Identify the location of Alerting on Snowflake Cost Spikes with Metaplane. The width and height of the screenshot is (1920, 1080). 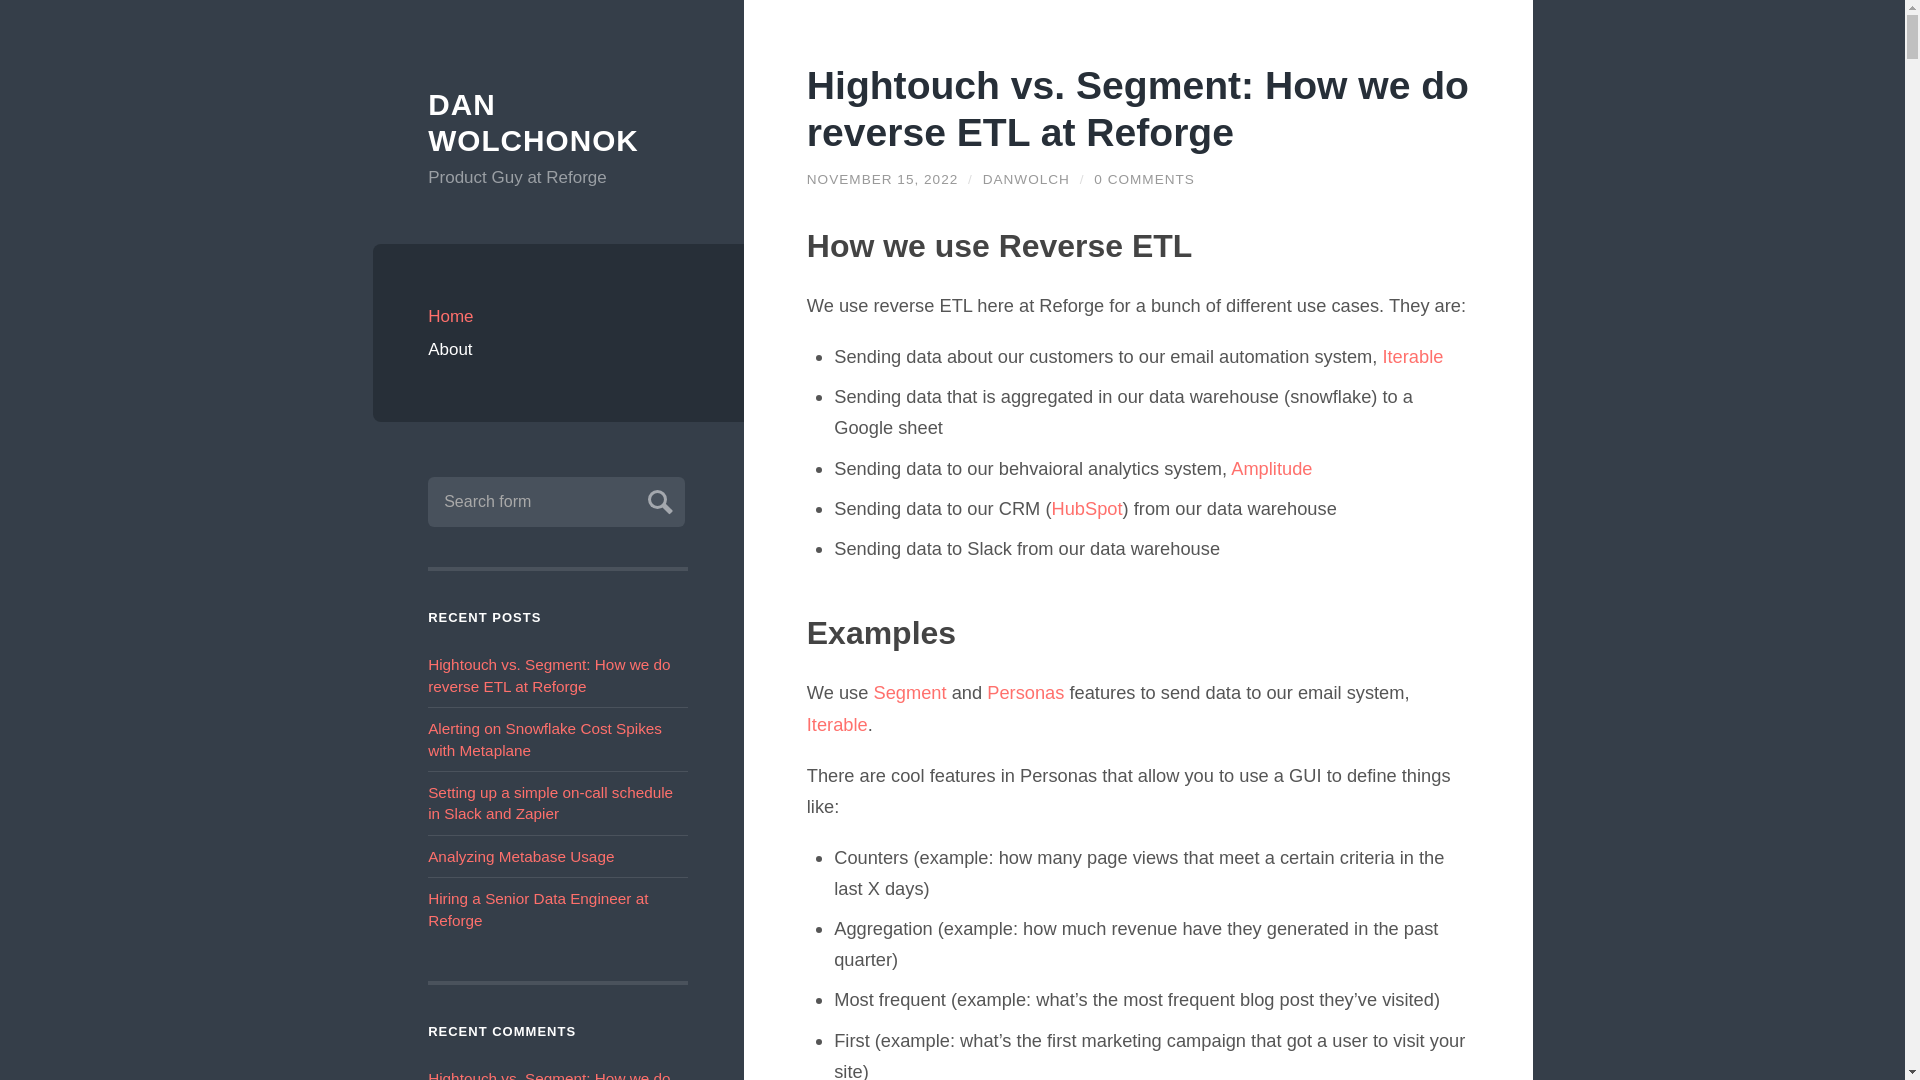
(545, 739).